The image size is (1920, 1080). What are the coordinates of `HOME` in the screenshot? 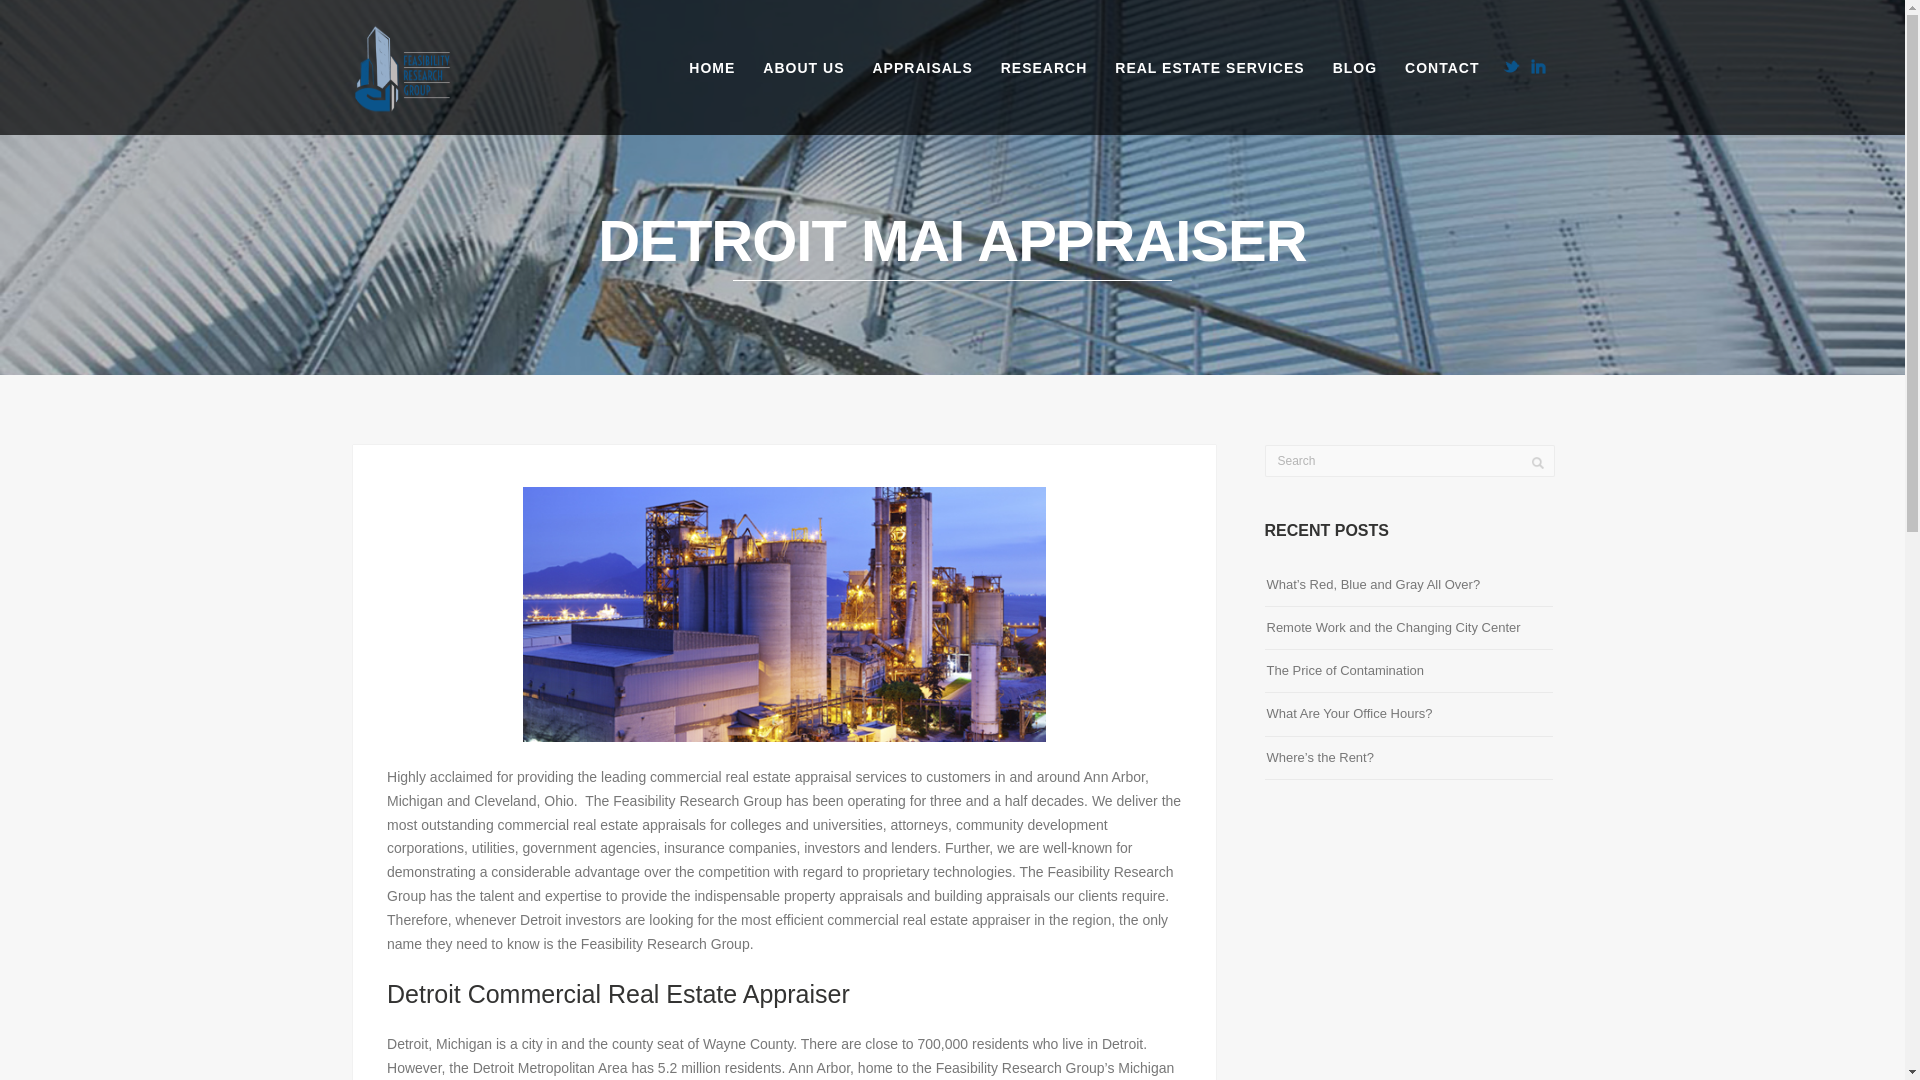 It's located at (712, 69).